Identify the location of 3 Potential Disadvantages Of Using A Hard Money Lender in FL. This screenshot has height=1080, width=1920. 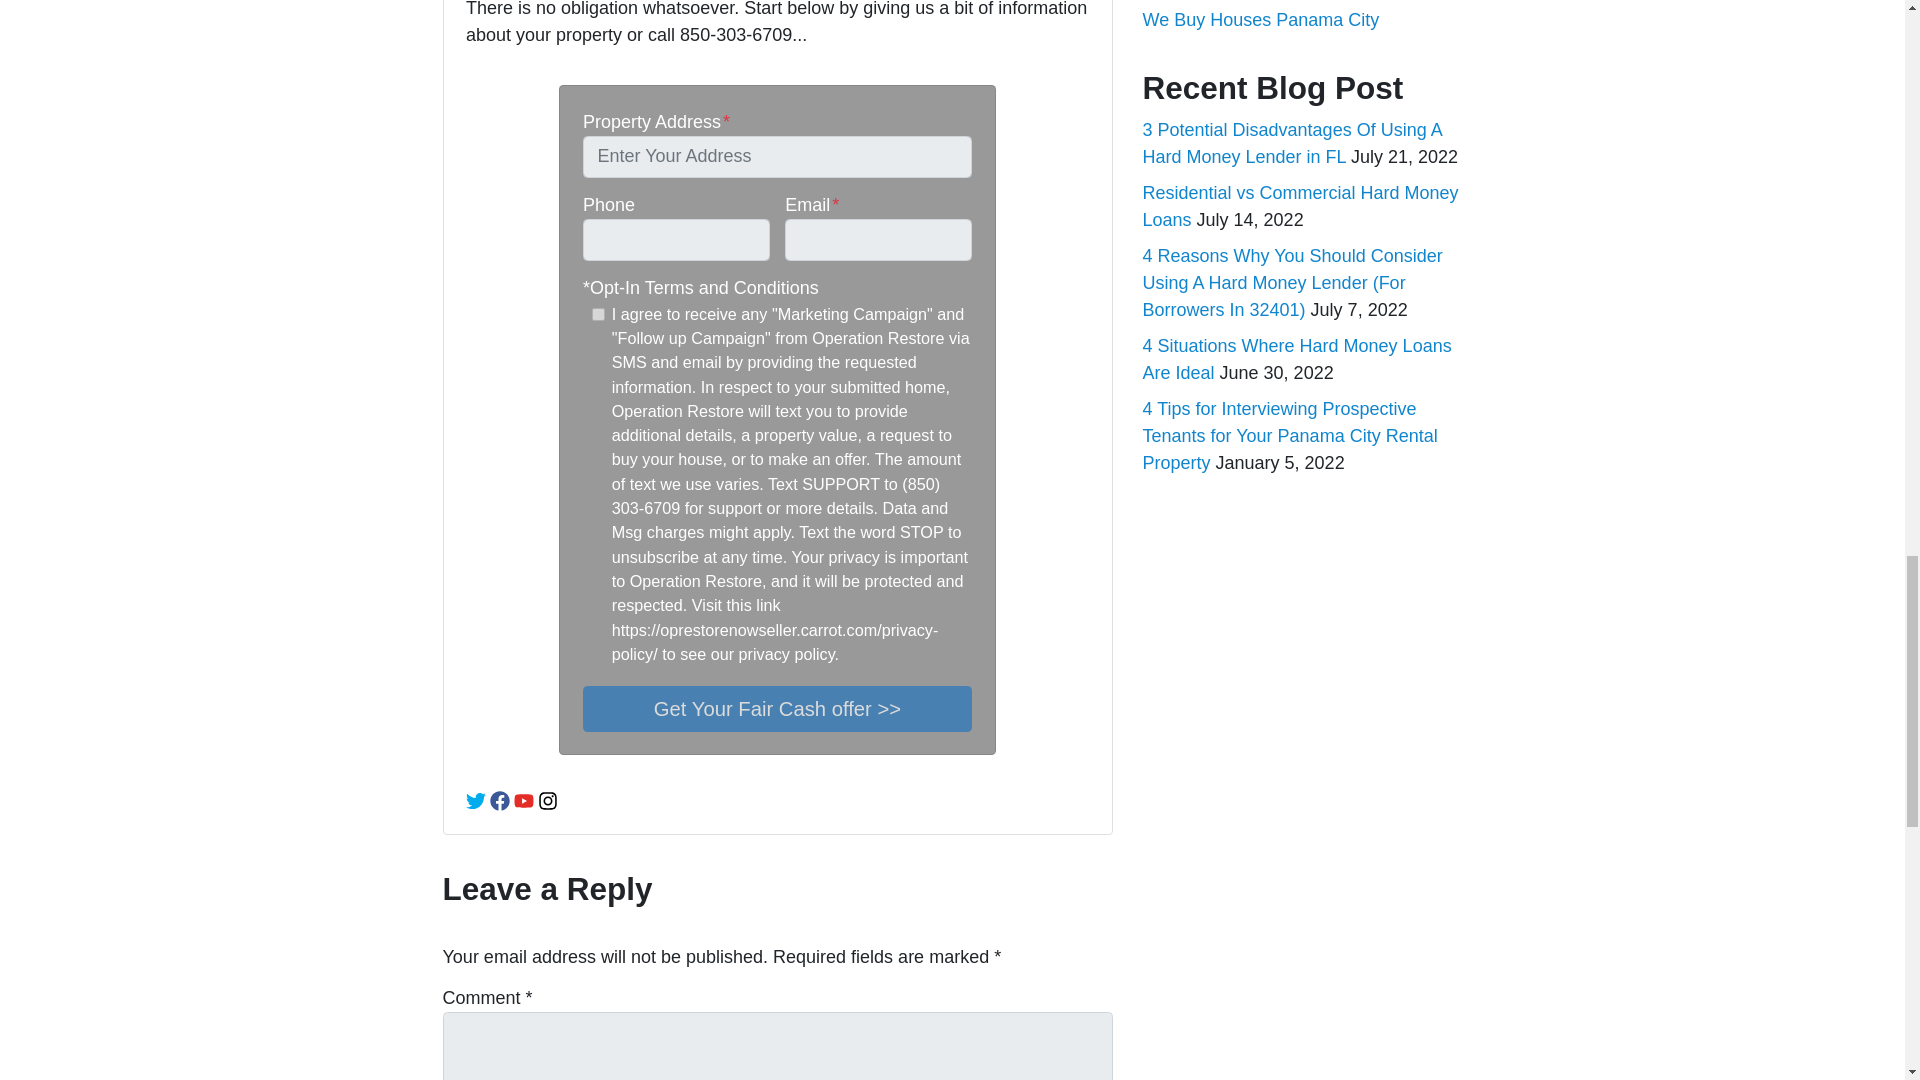
(1292, 143).